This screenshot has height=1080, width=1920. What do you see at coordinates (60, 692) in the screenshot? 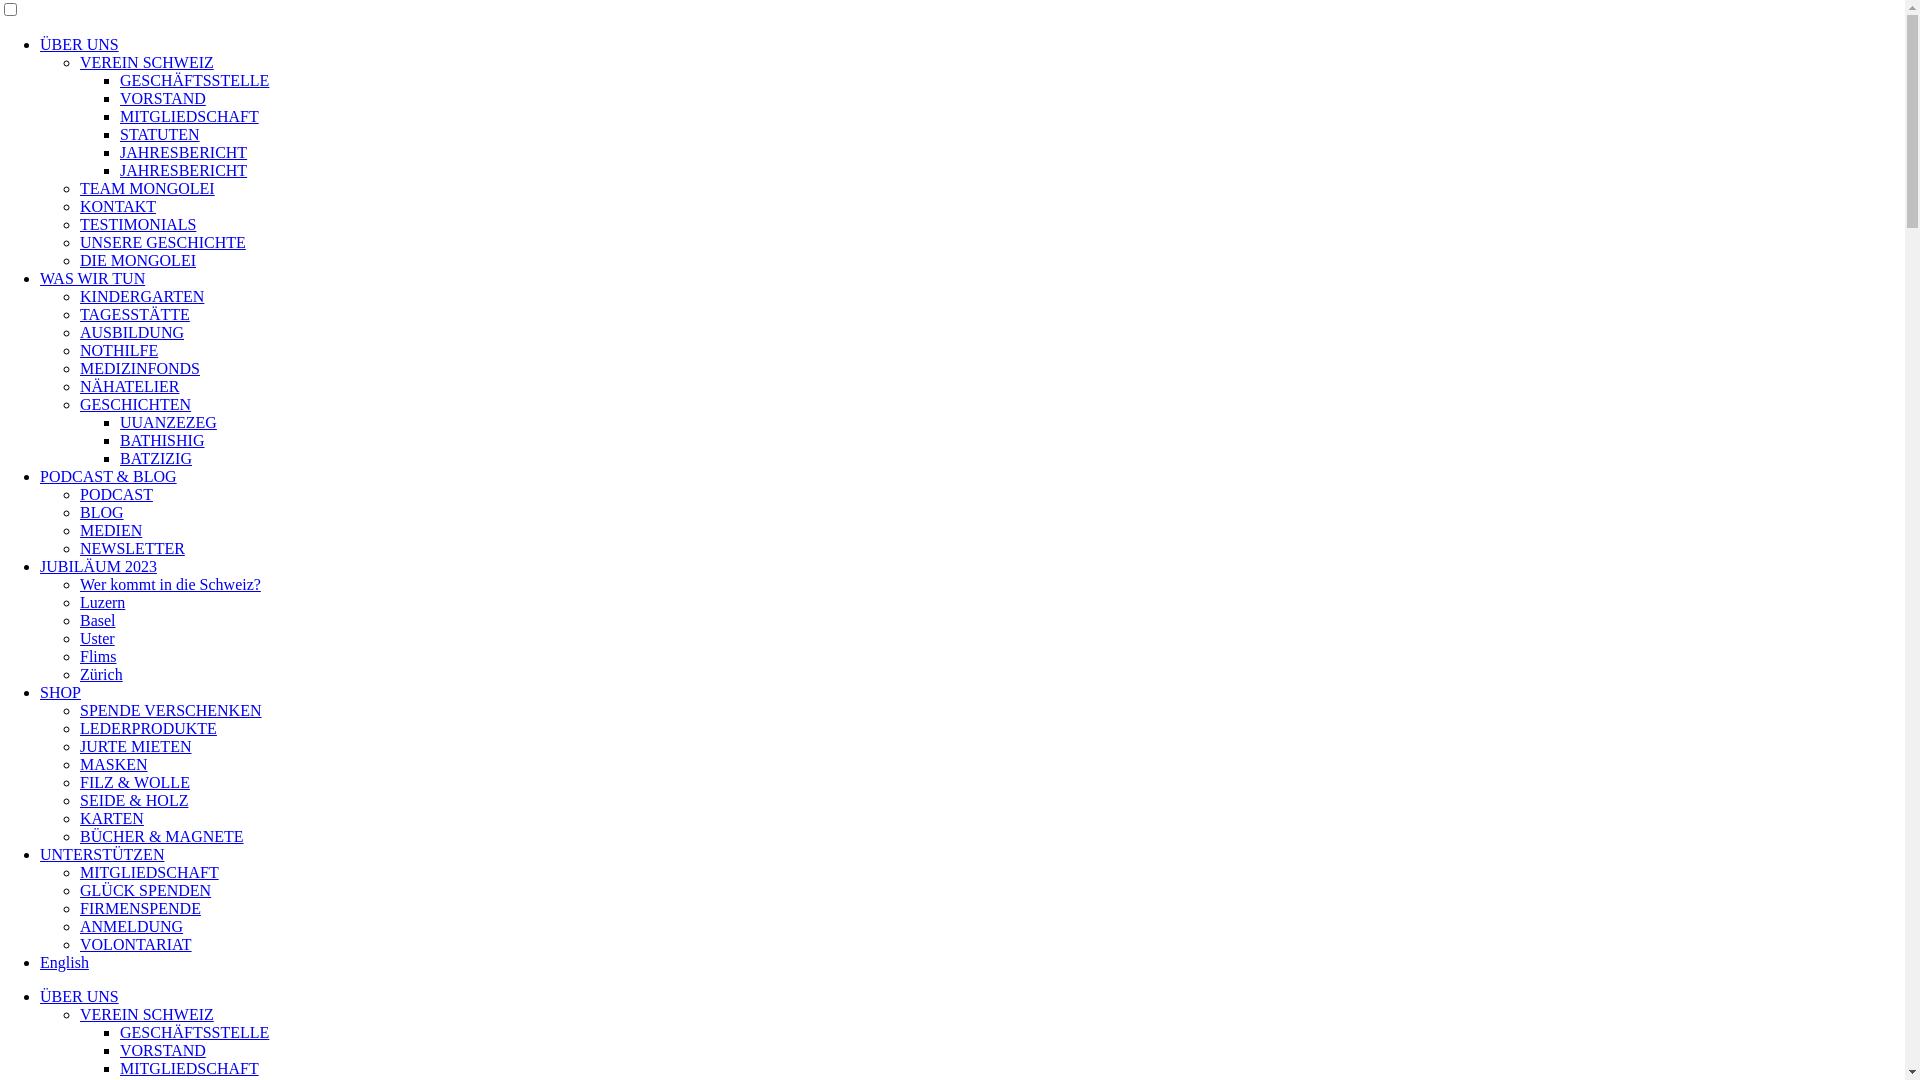
I see `SHOP` at bounding box center [60, 692].